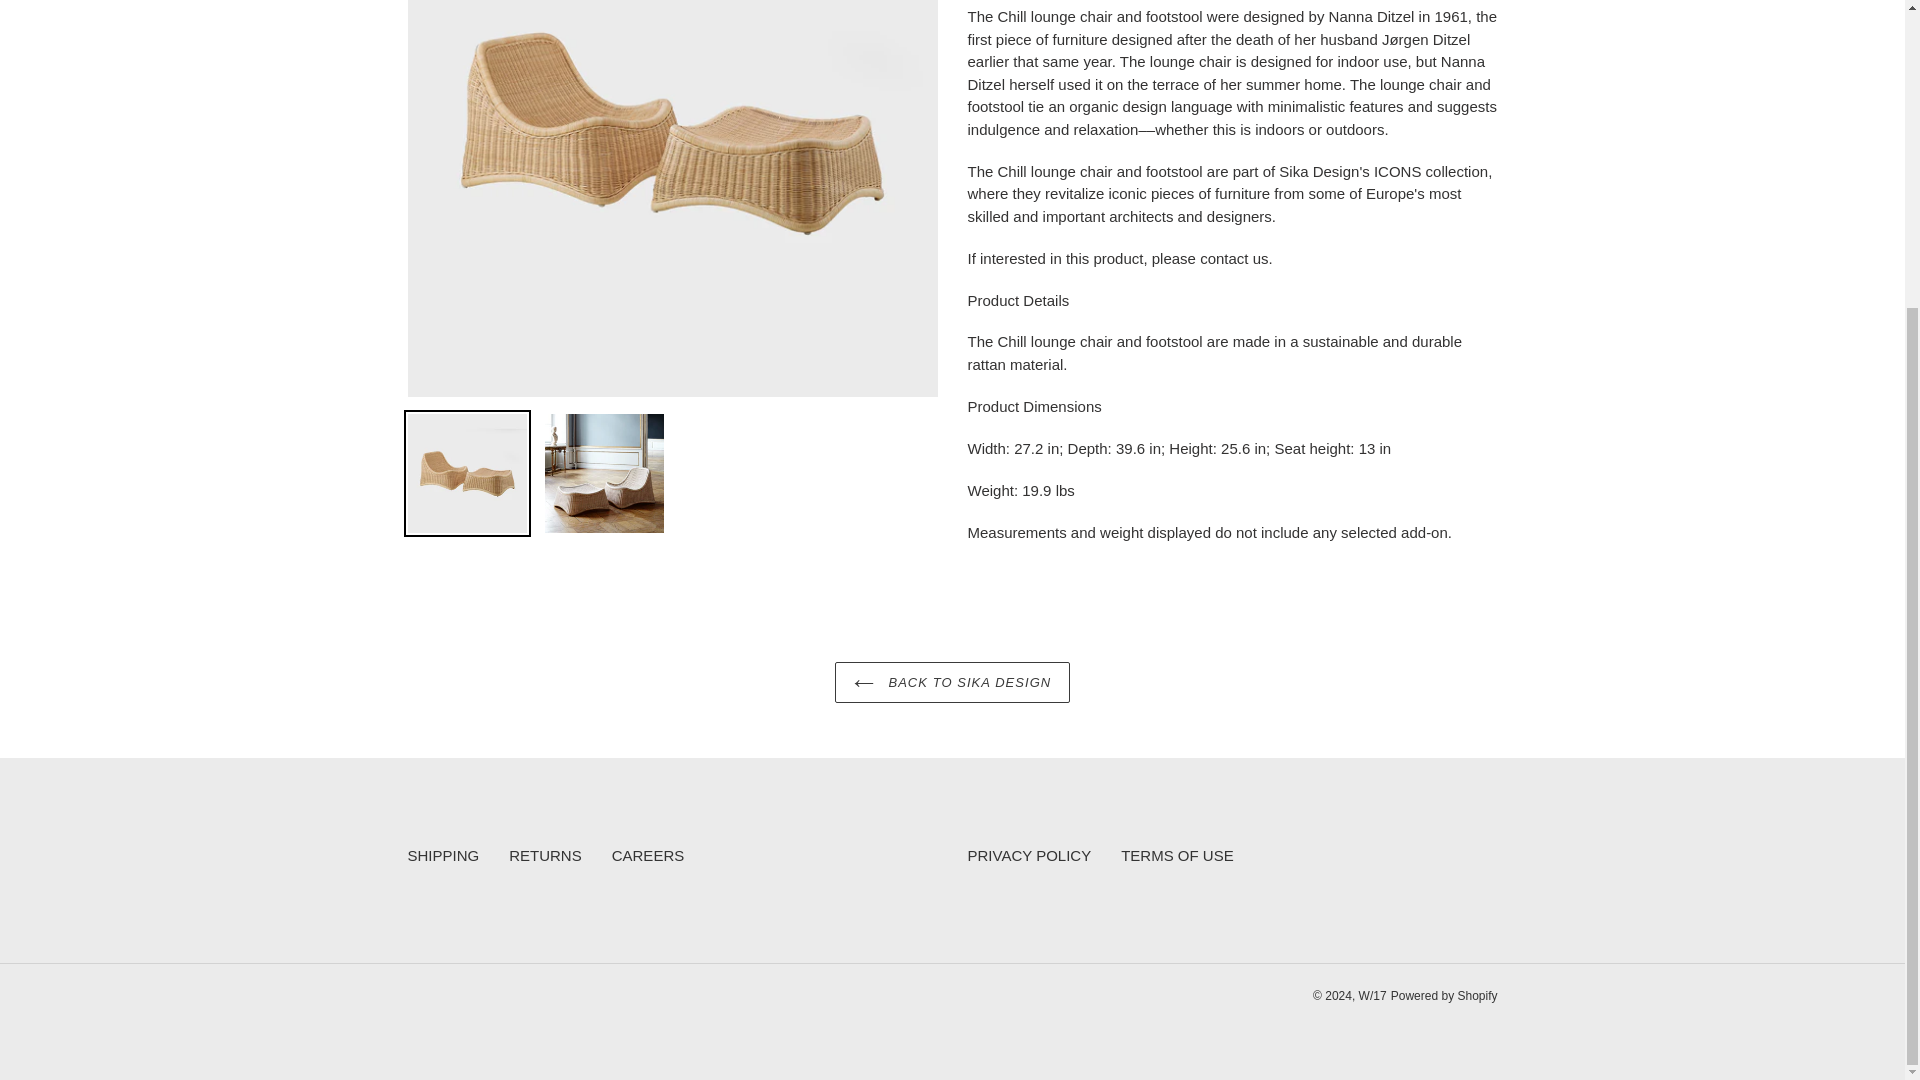 This screenshot has width=1920, height=1080. Describe the element at coordinates (1444, 996) in the screenshot. I see `Powered by Shopify` at that location.